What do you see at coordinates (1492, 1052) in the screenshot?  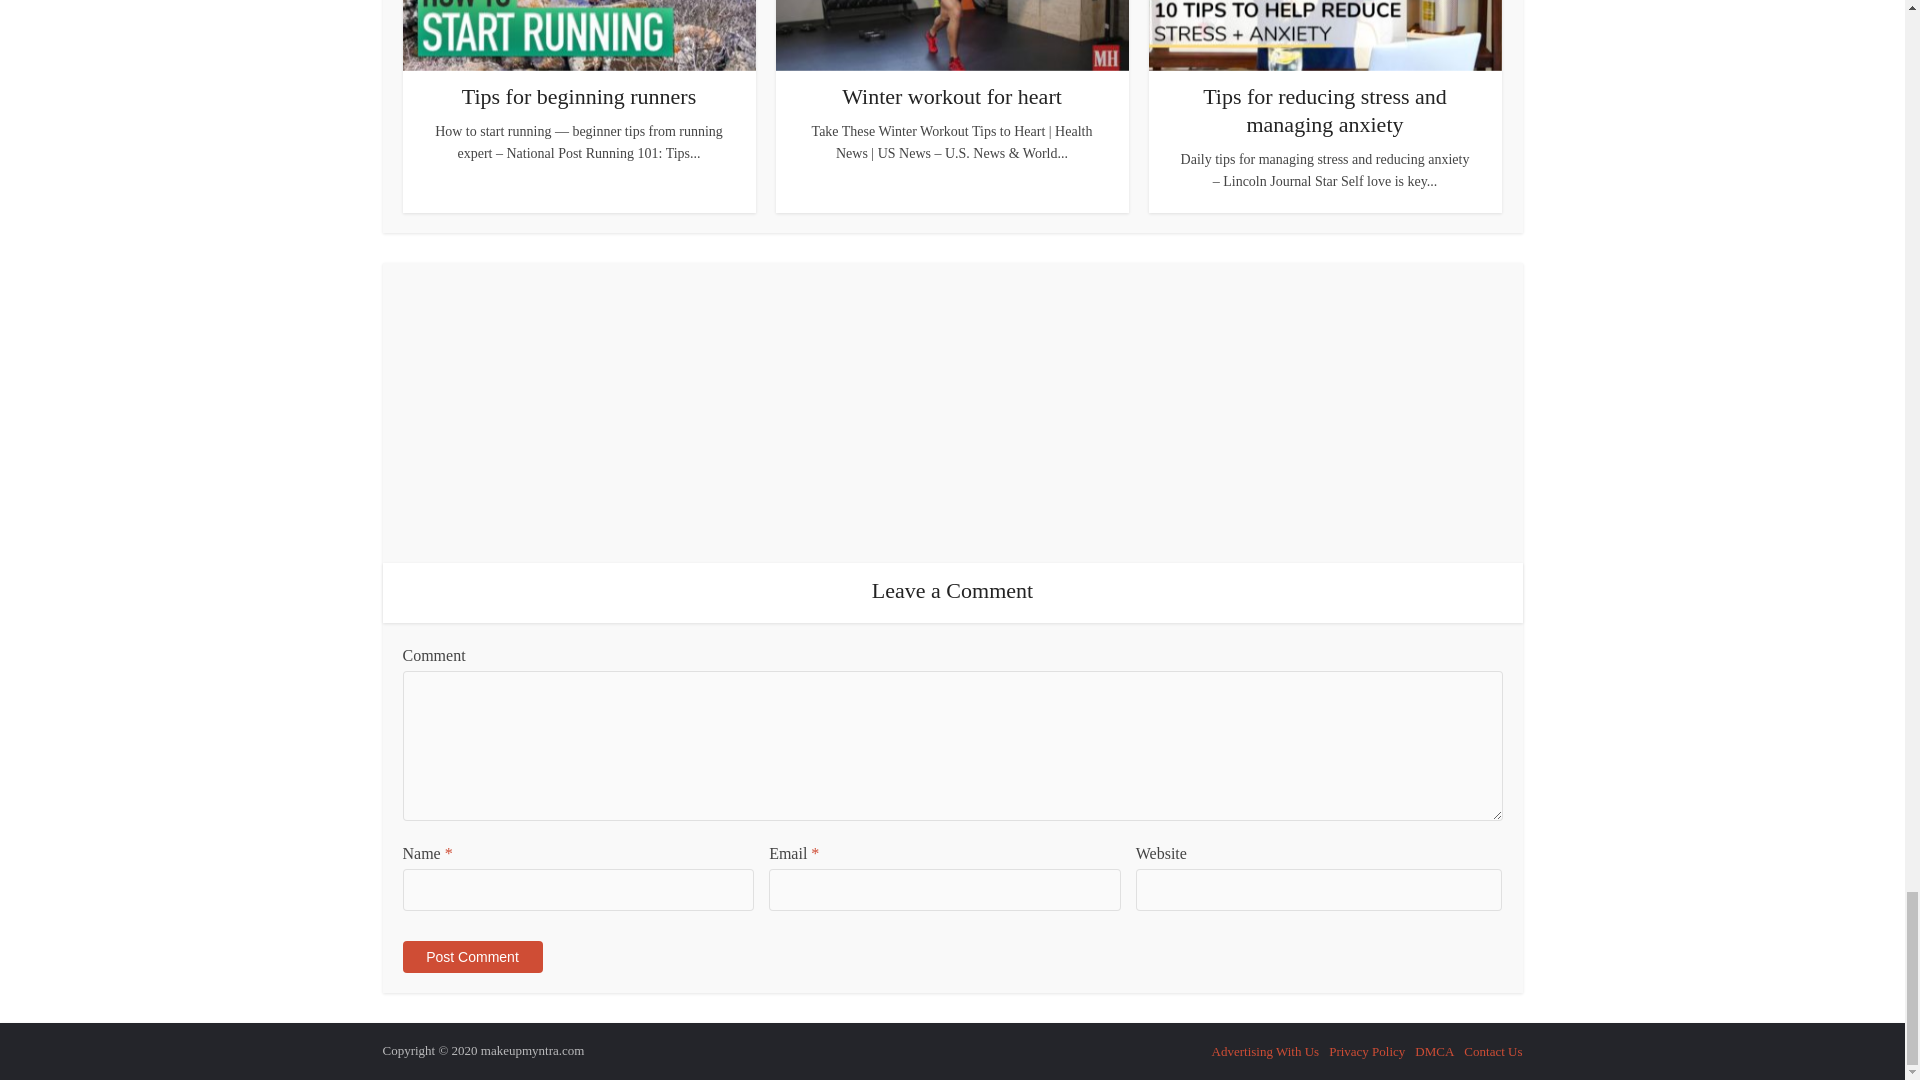 I see `Contact Us` at bounding box center [1492, 1052].